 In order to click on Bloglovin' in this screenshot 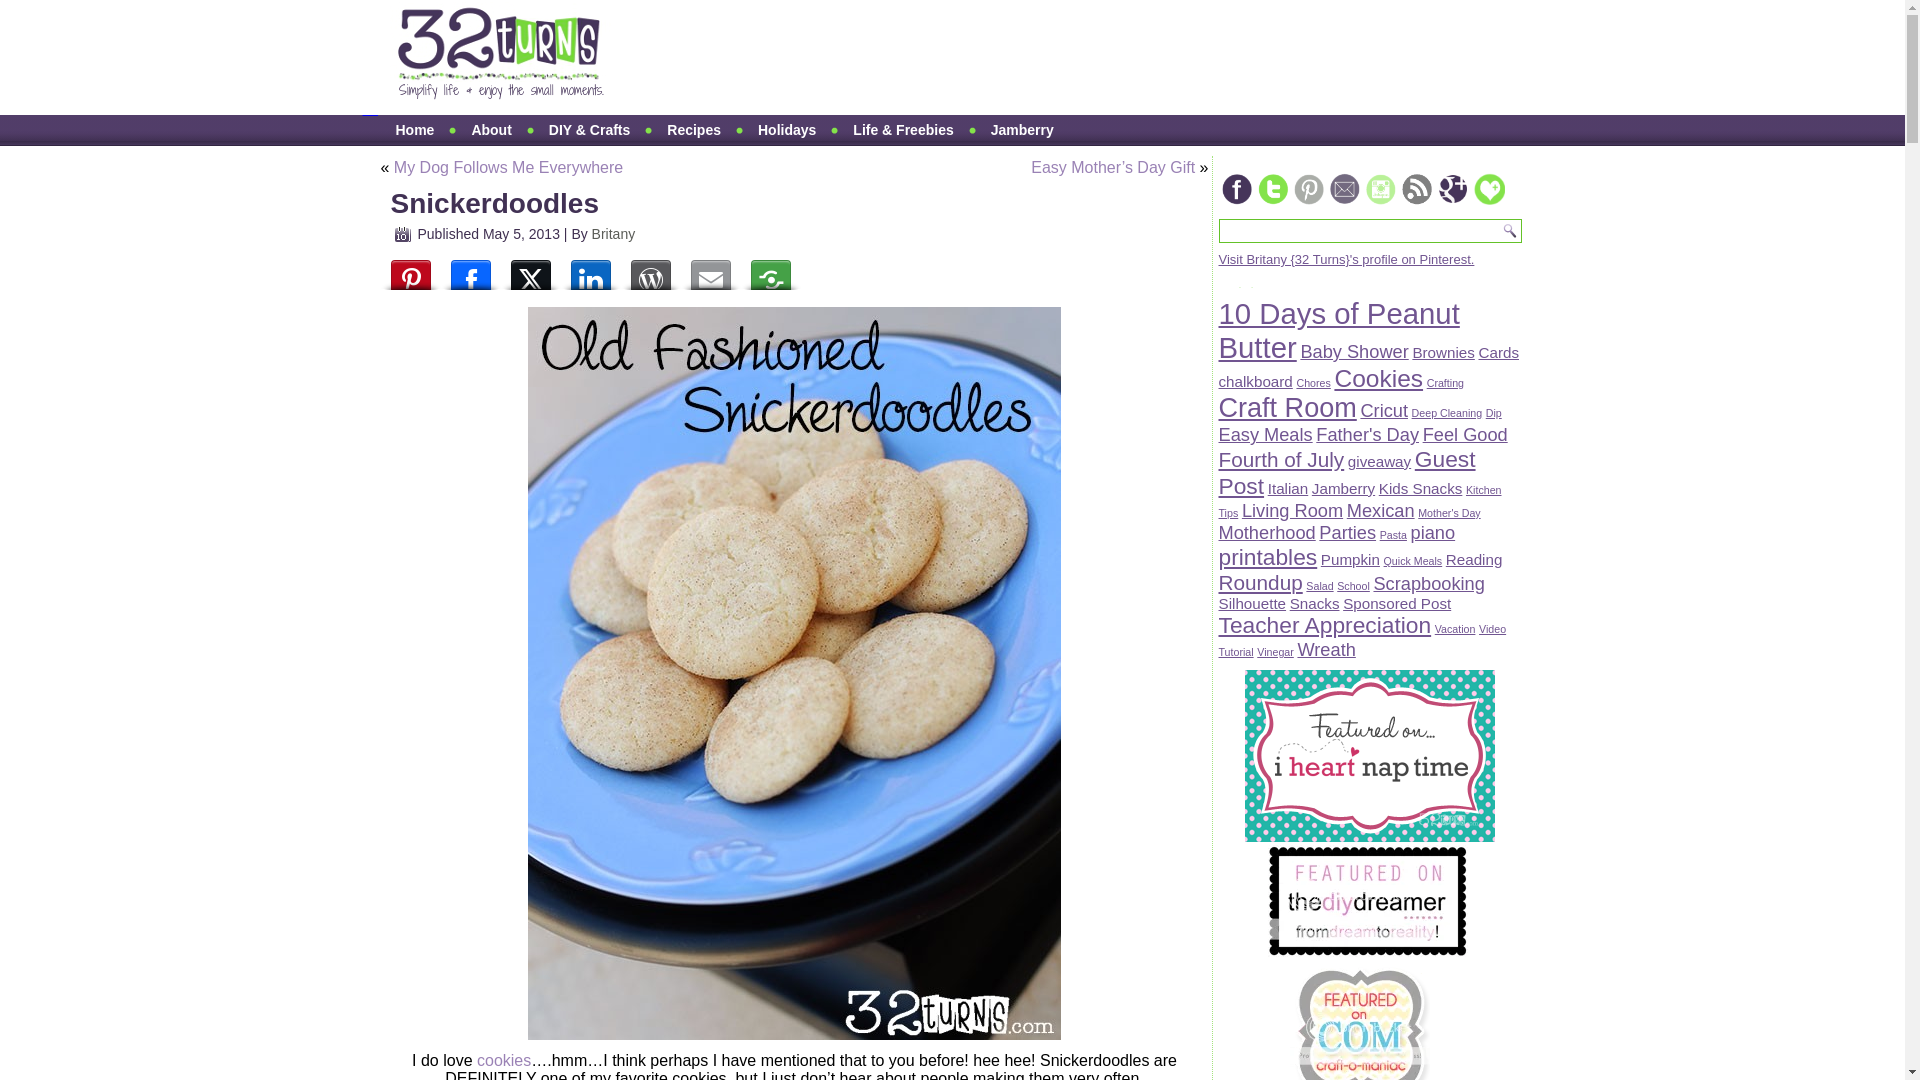, I will do `click(1488, 189)`.